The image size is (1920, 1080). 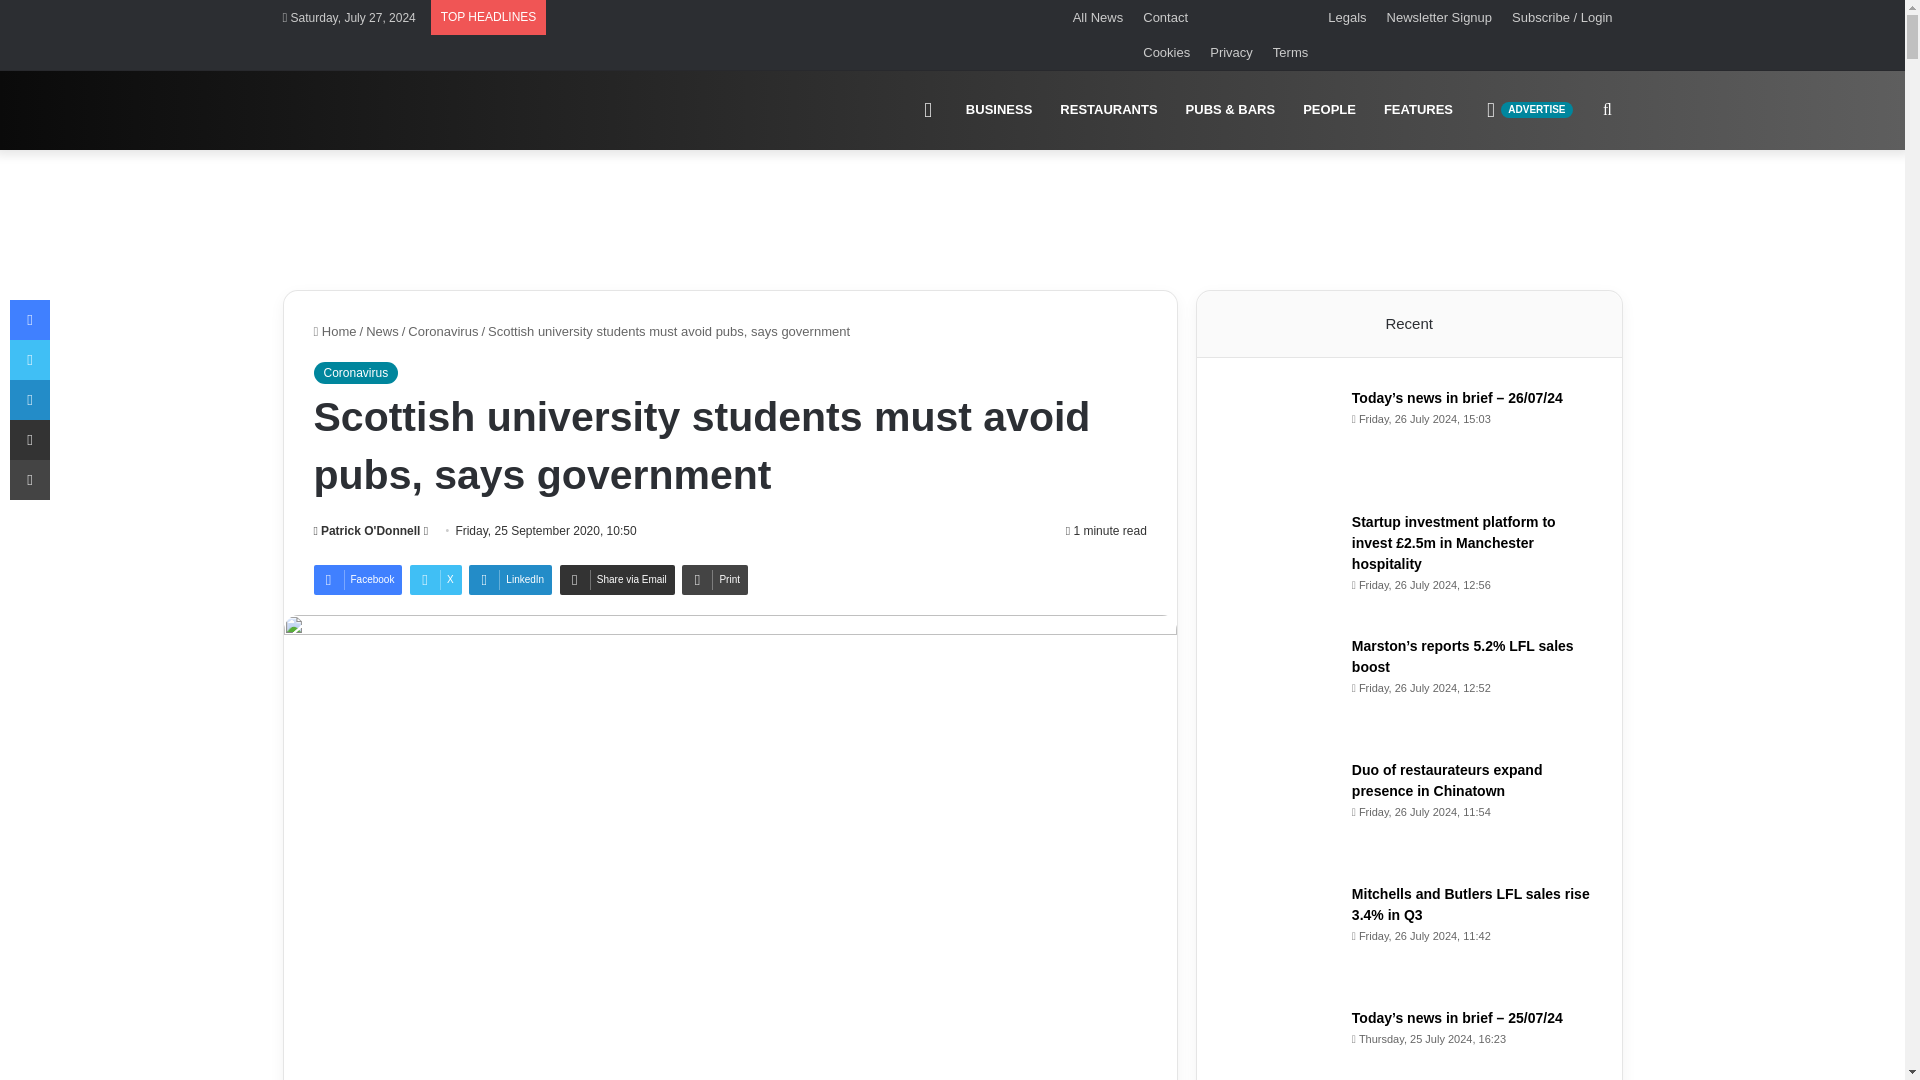 I want to click on HOME, so click(x=928, y=110).